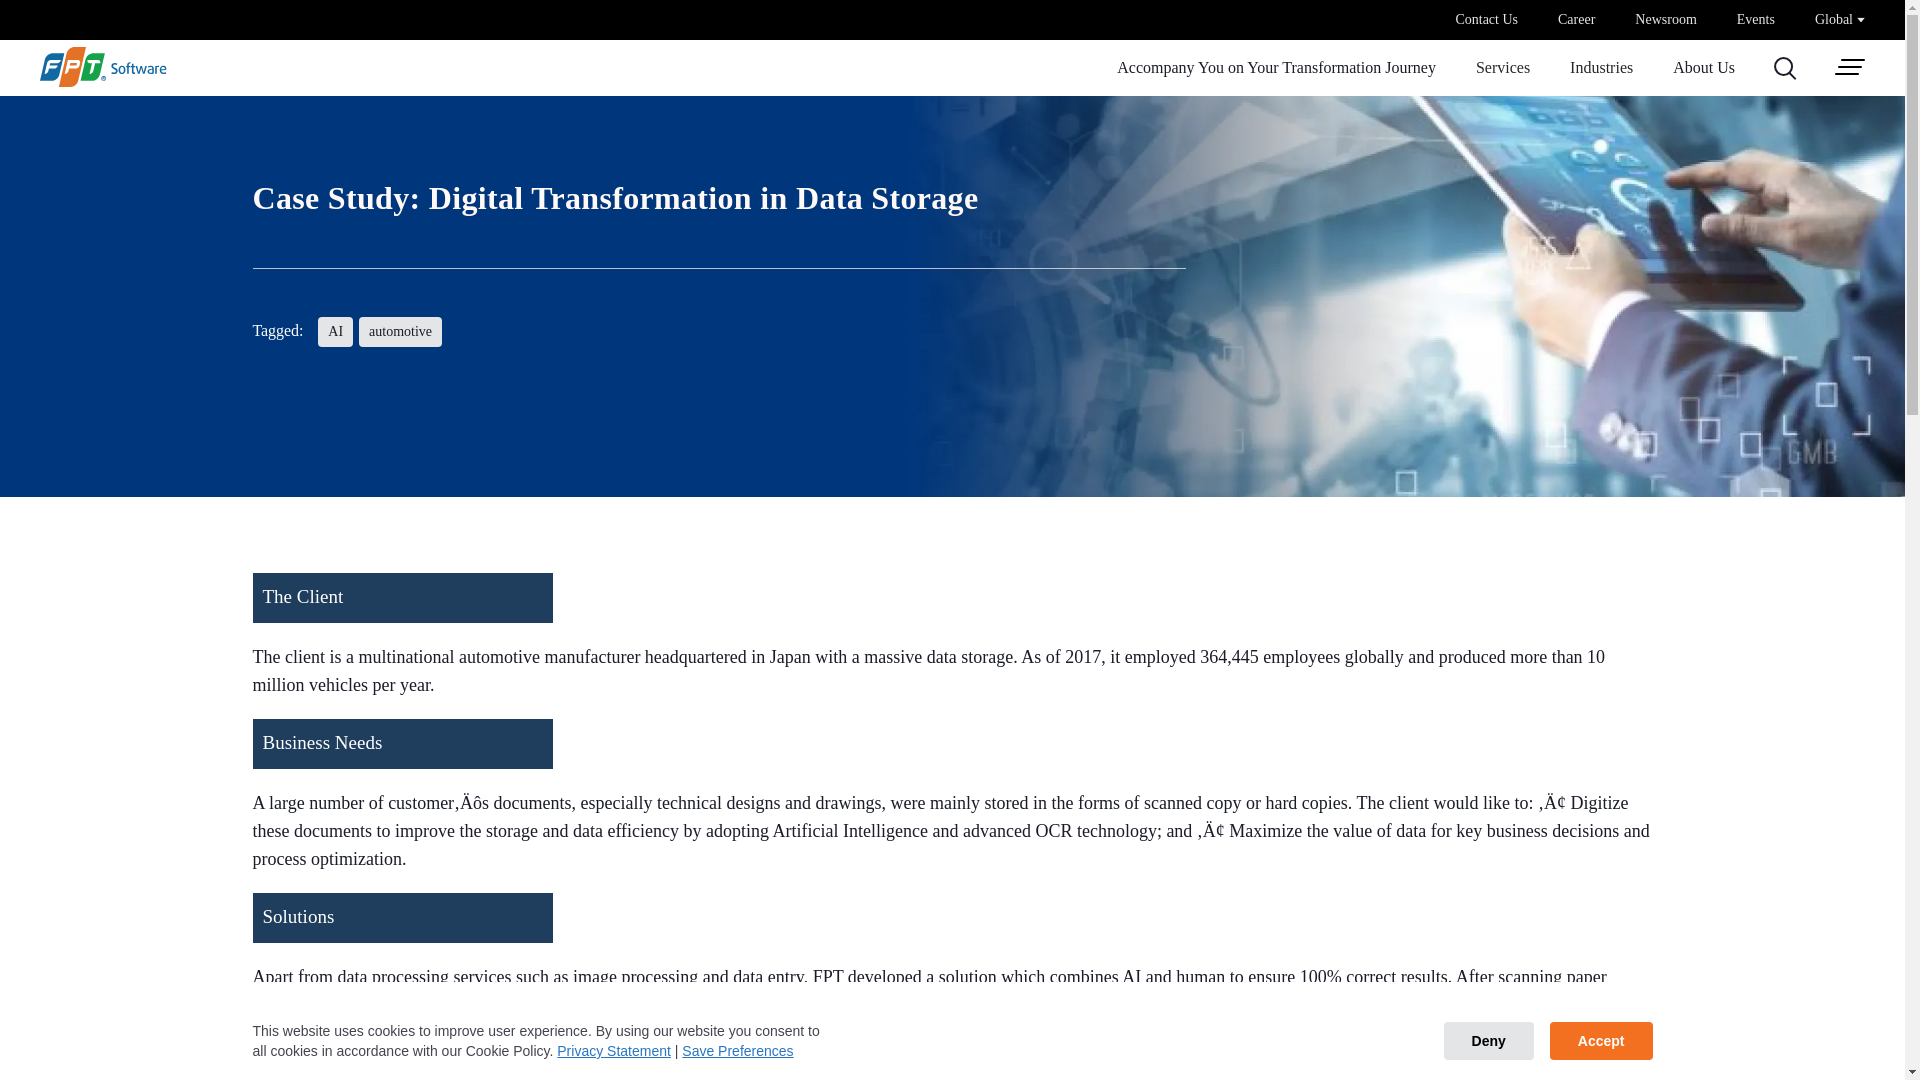 The height and width of the screenshot is (1080, 1920). Describe the element at coordinates (1486, 20) in the screenshot. I see `Contact Us` at that location.